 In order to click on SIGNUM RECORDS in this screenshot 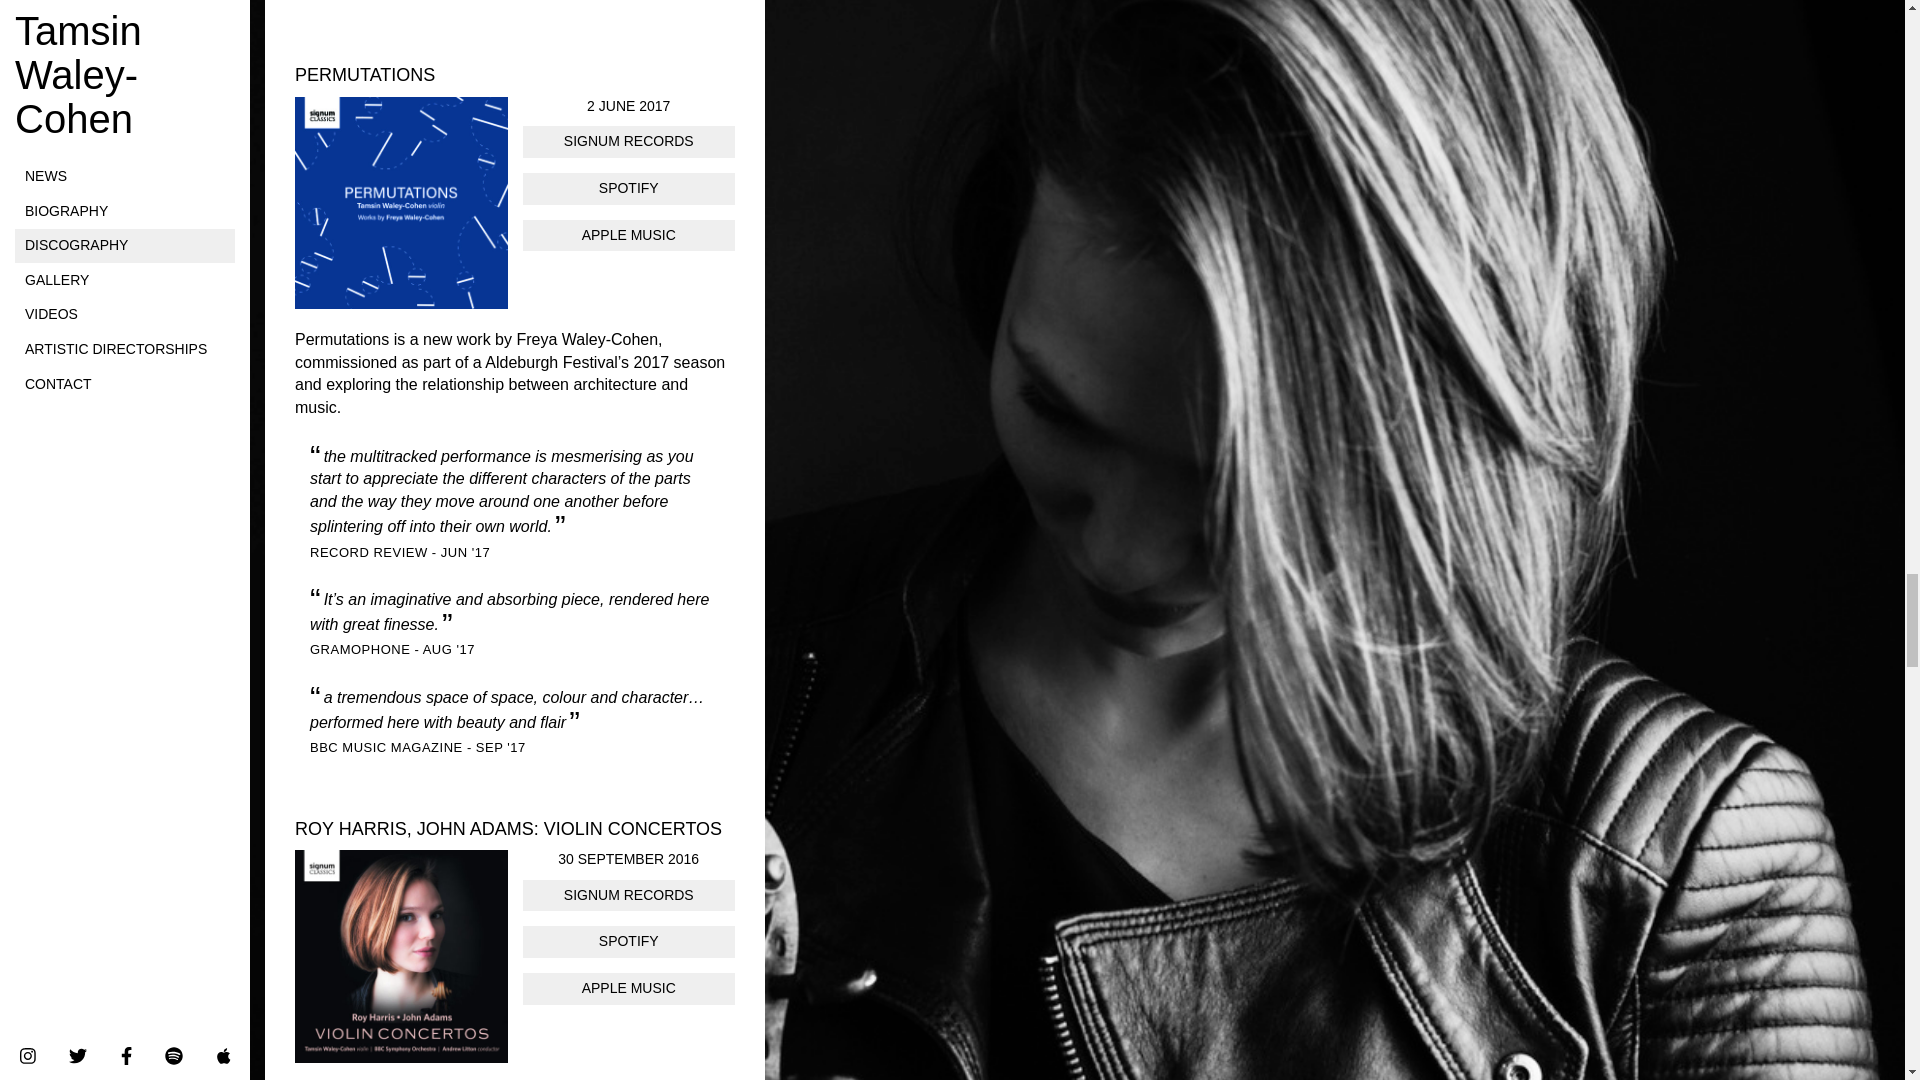, I will do `click(628, 896)`.